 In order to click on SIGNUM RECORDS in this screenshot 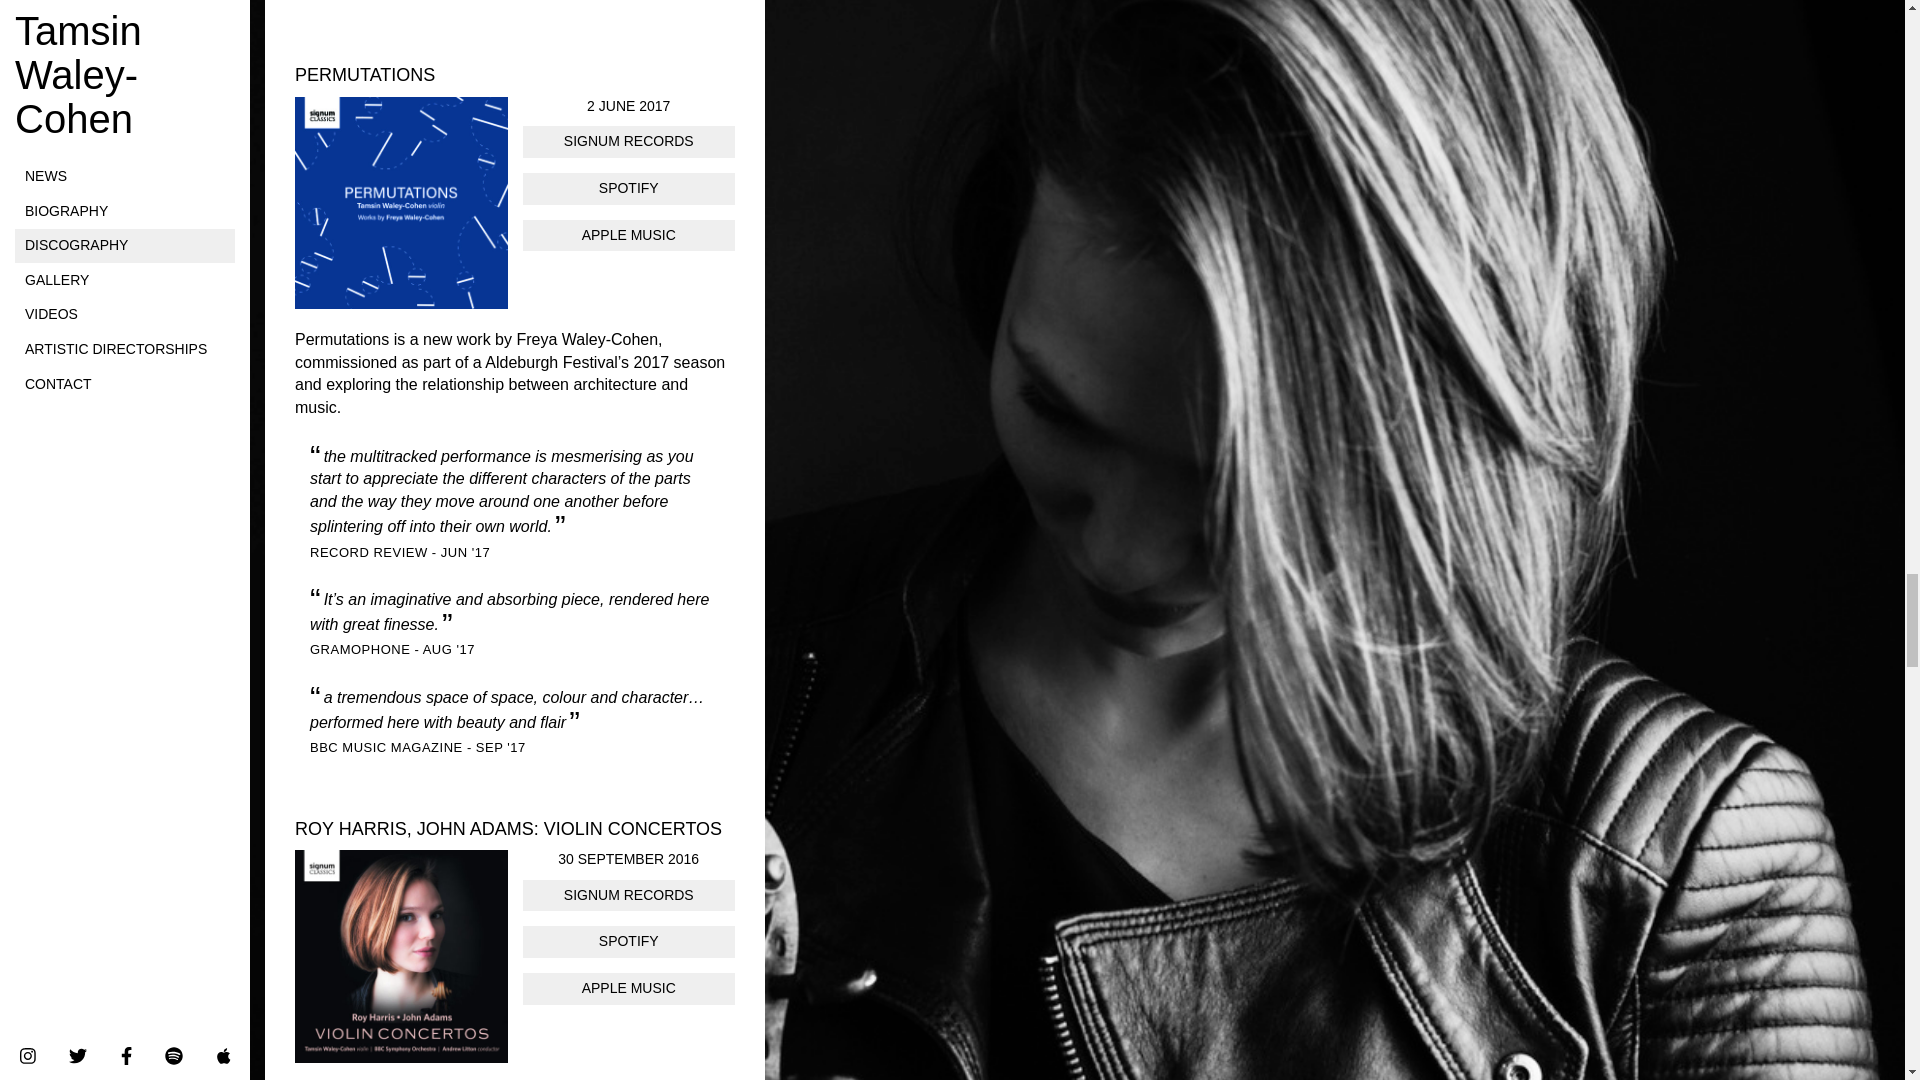, I will do `click(628, 896)`.